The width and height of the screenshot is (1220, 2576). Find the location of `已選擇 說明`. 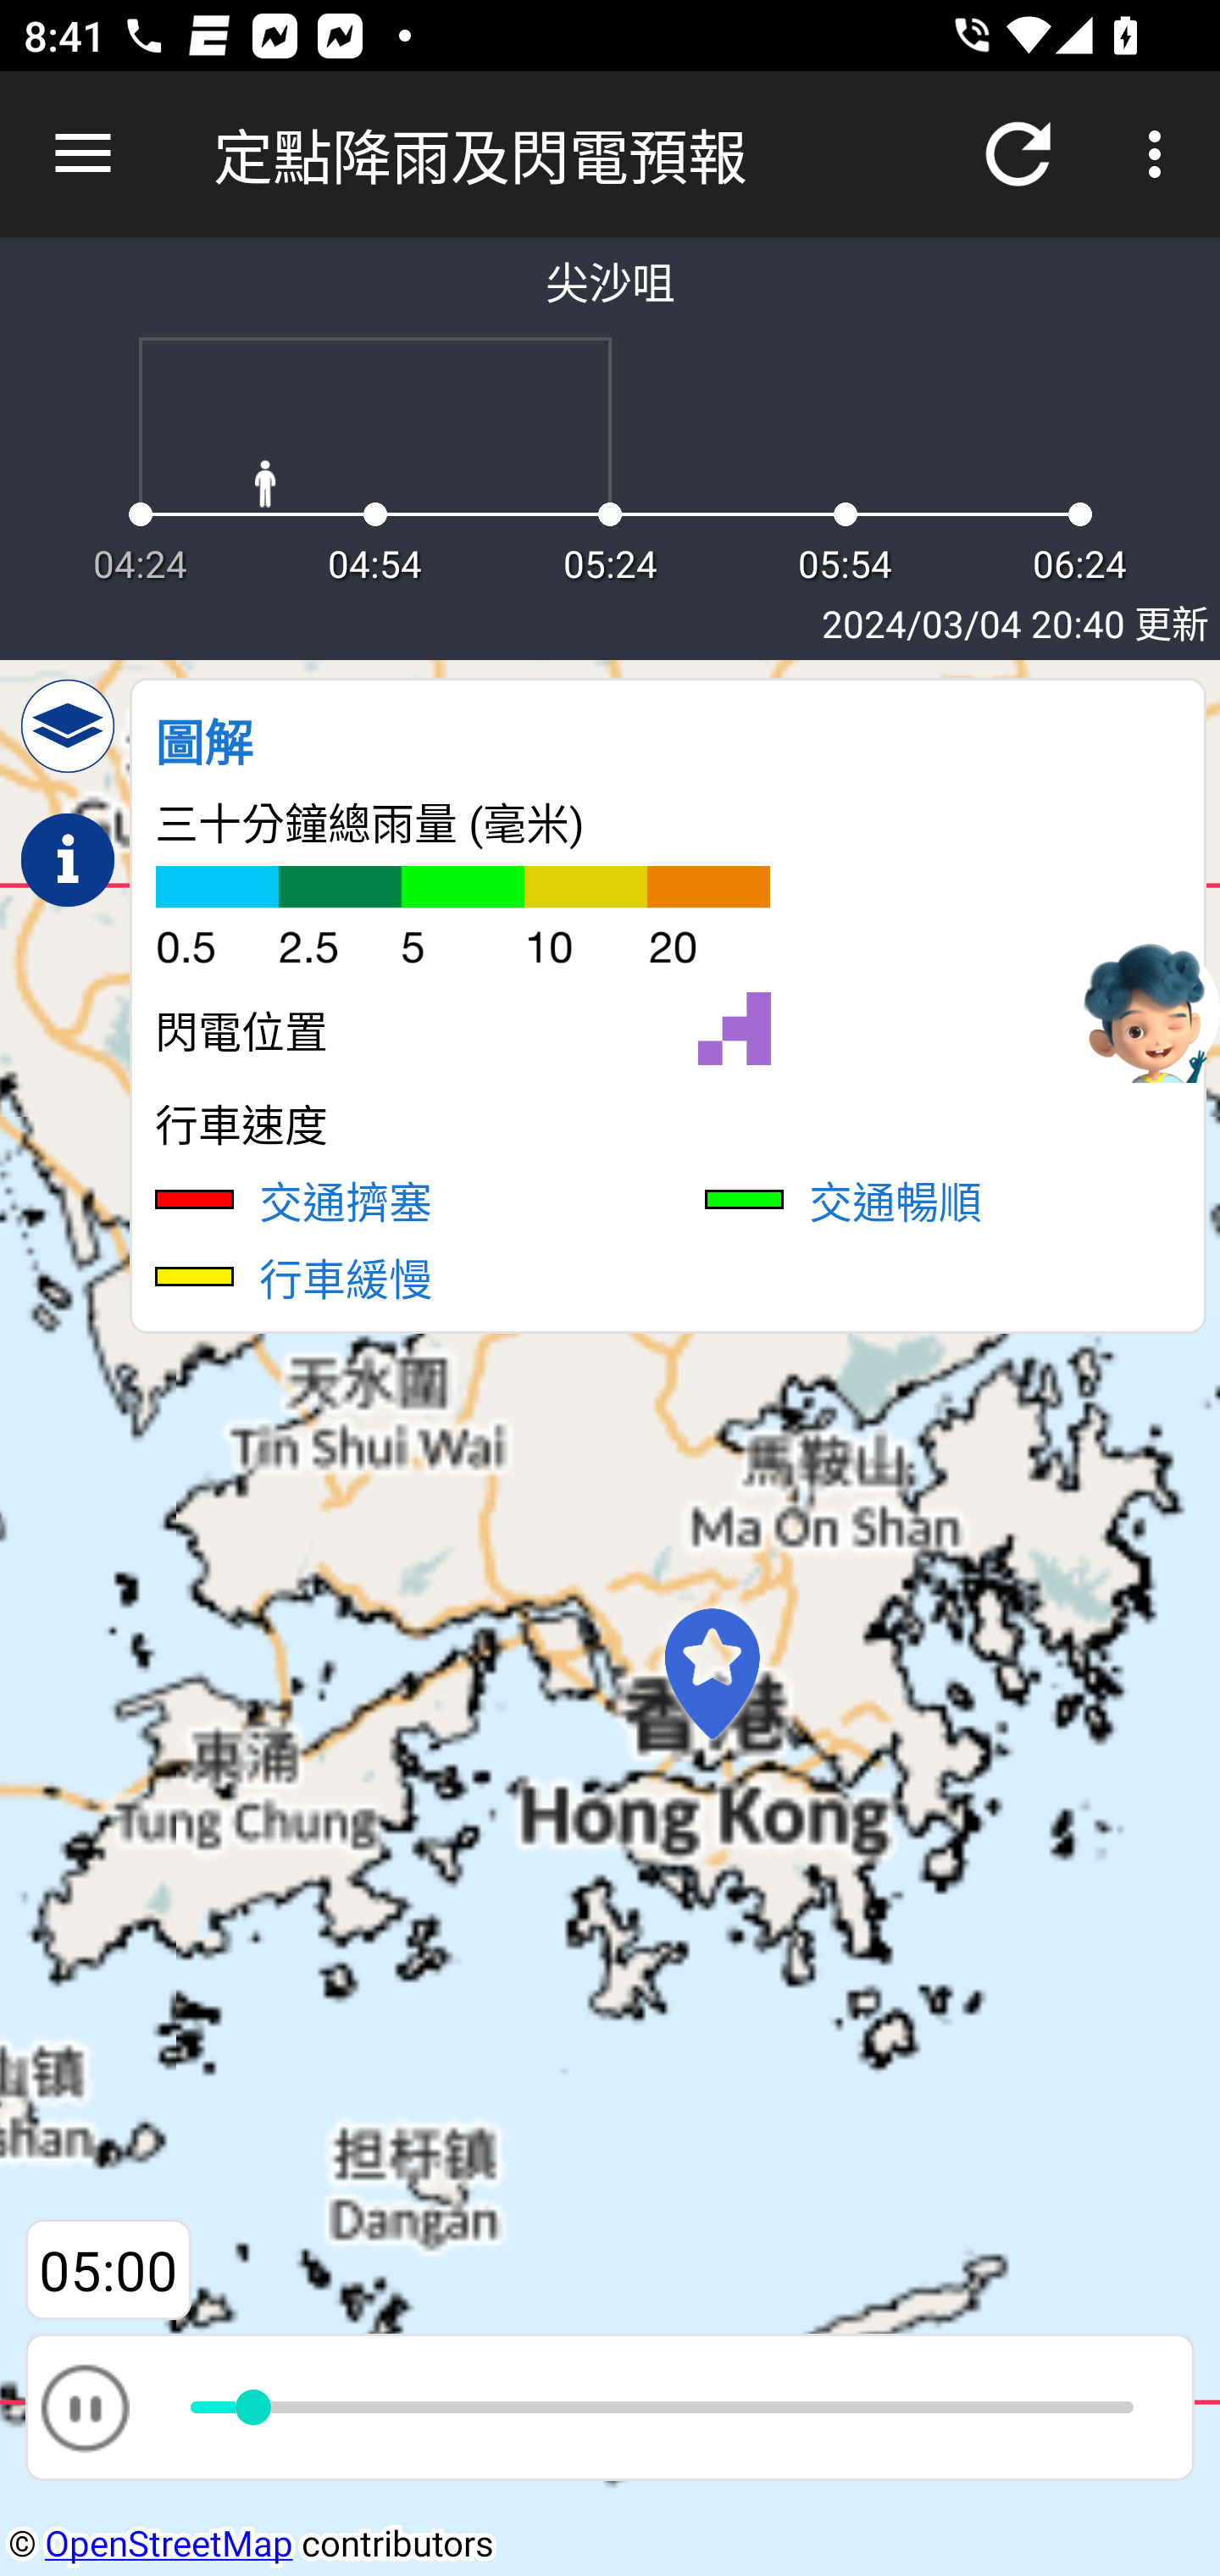

已選擇 說明 is located at coordinates (68, 860).